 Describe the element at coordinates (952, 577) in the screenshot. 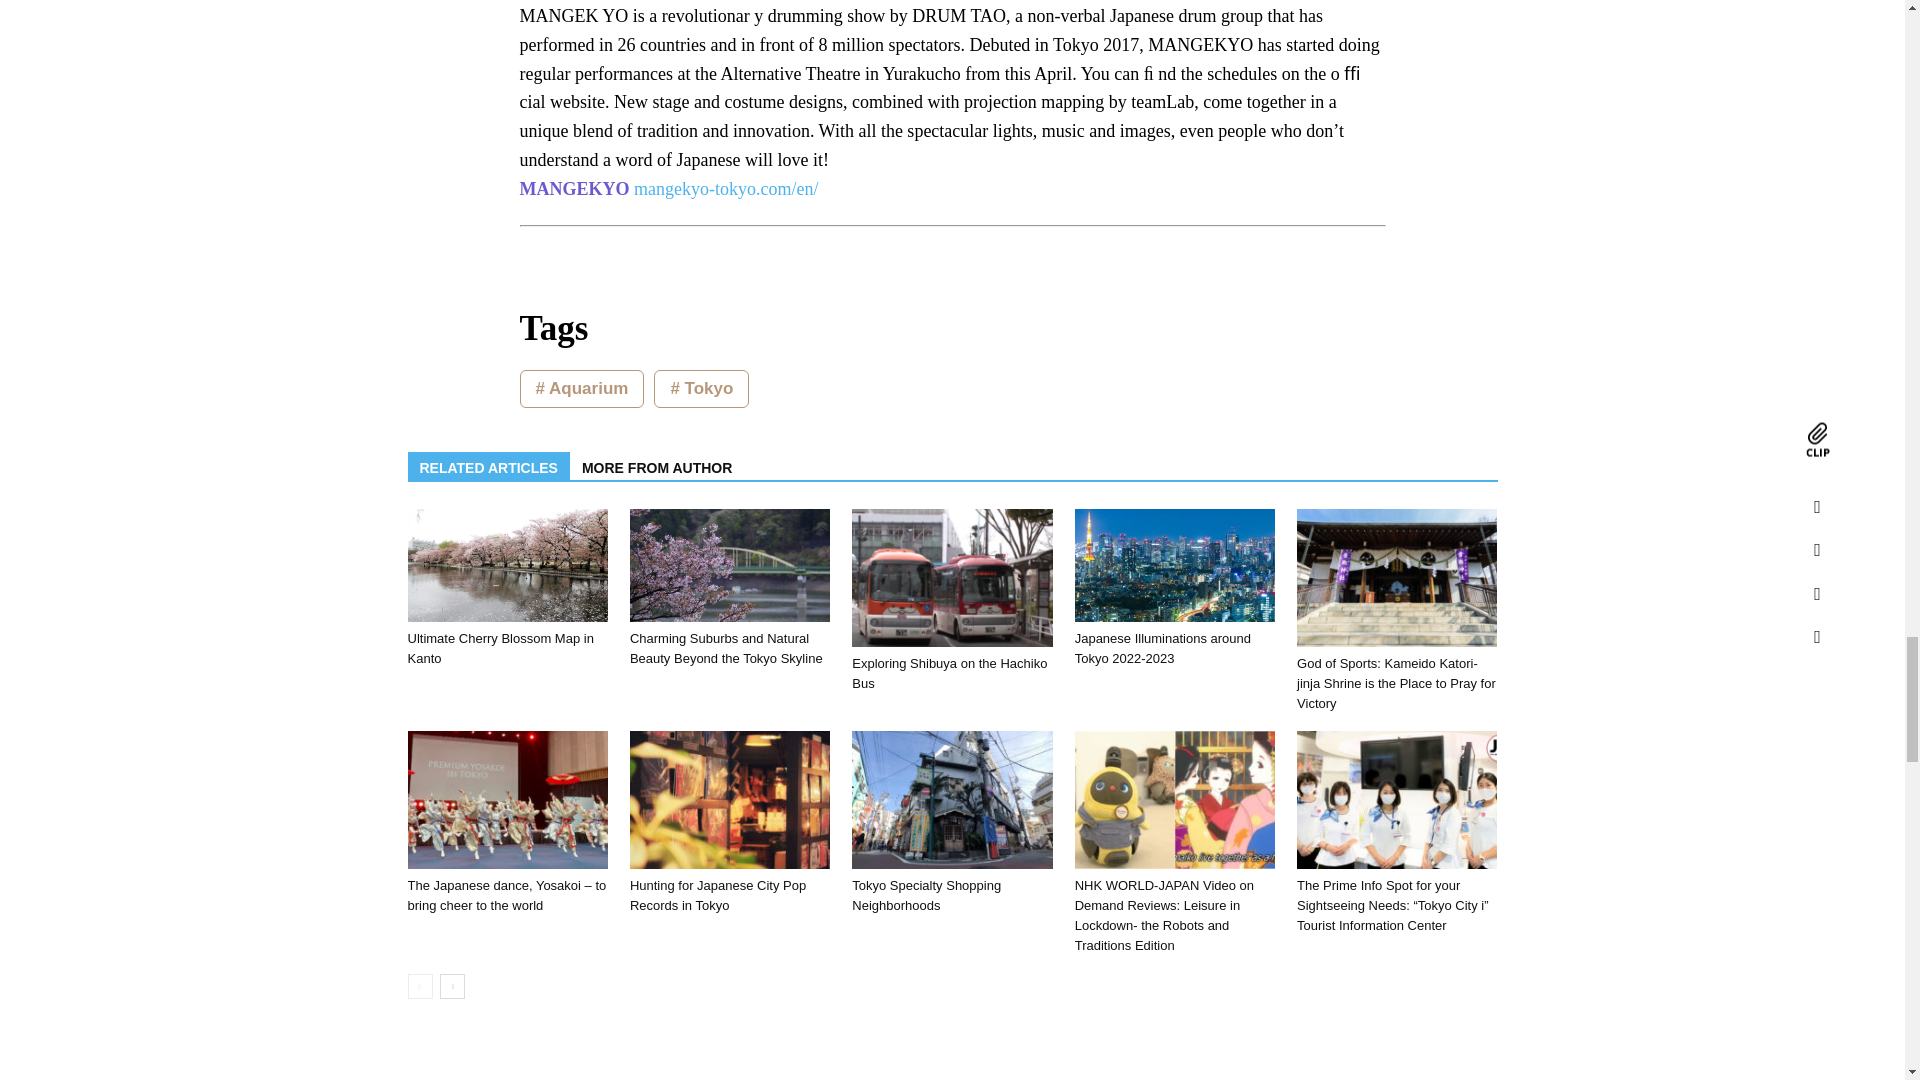

I see `Exploring Shibuya on the Hachiko Bus` at that location.